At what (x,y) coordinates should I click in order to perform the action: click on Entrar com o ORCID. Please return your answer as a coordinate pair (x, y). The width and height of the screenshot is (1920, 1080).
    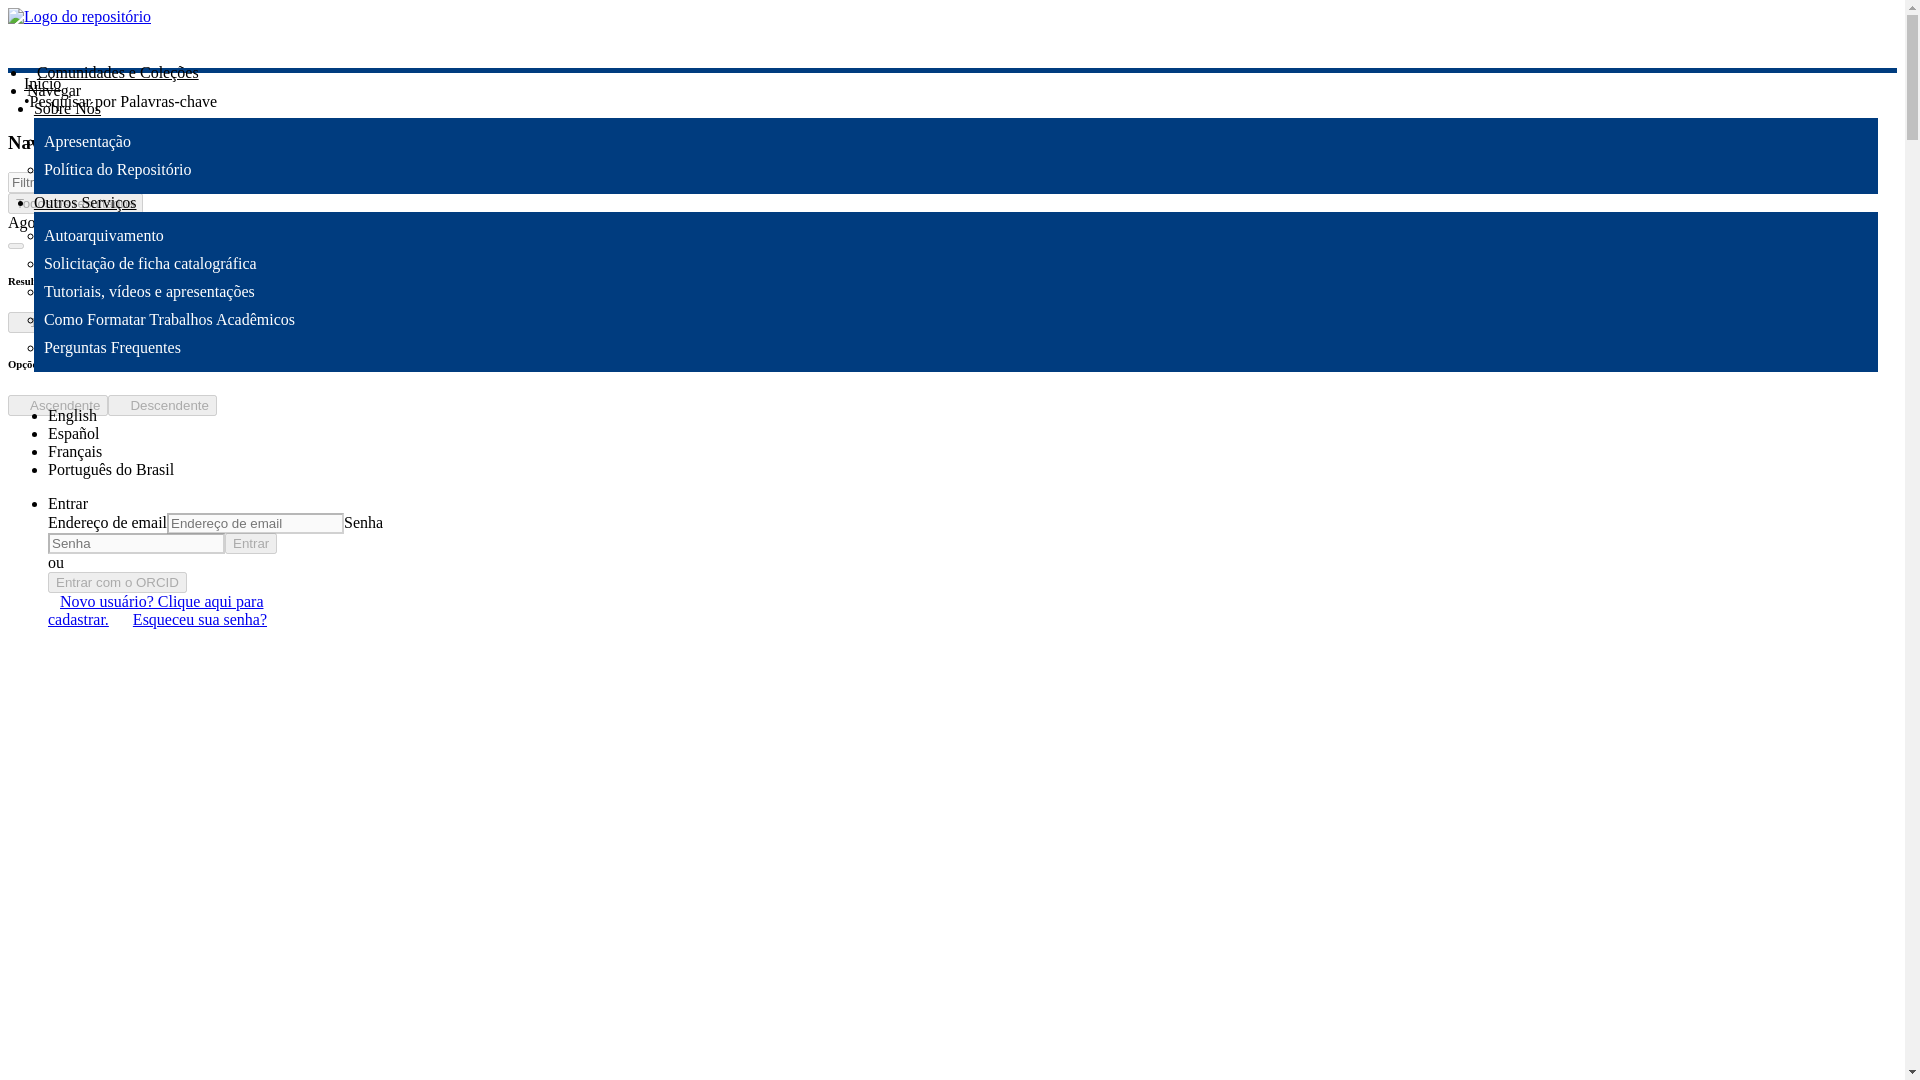
    Looking at the image, I should click on (117, 582).